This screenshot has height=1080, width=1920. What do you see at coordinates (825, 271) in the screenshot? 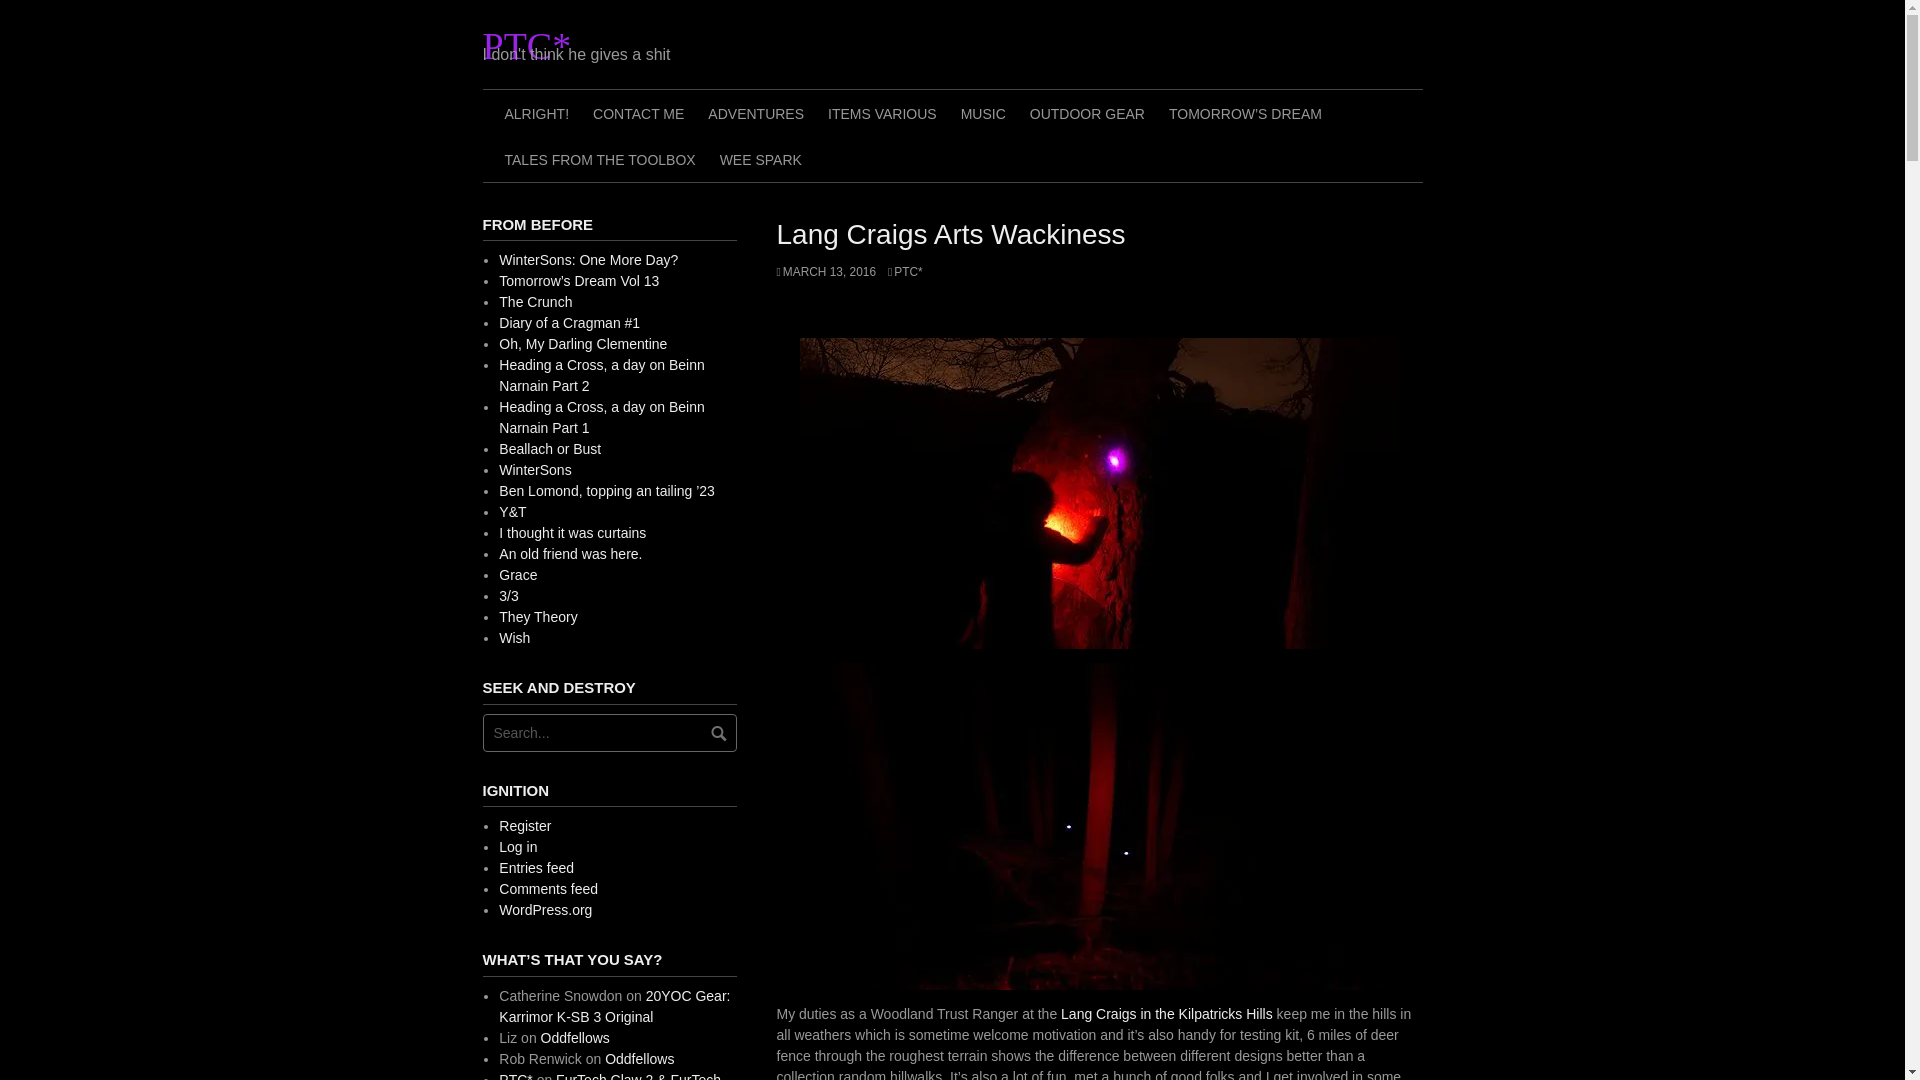
I see `MARCH 13, 2016` at bounding box center [825, 271].